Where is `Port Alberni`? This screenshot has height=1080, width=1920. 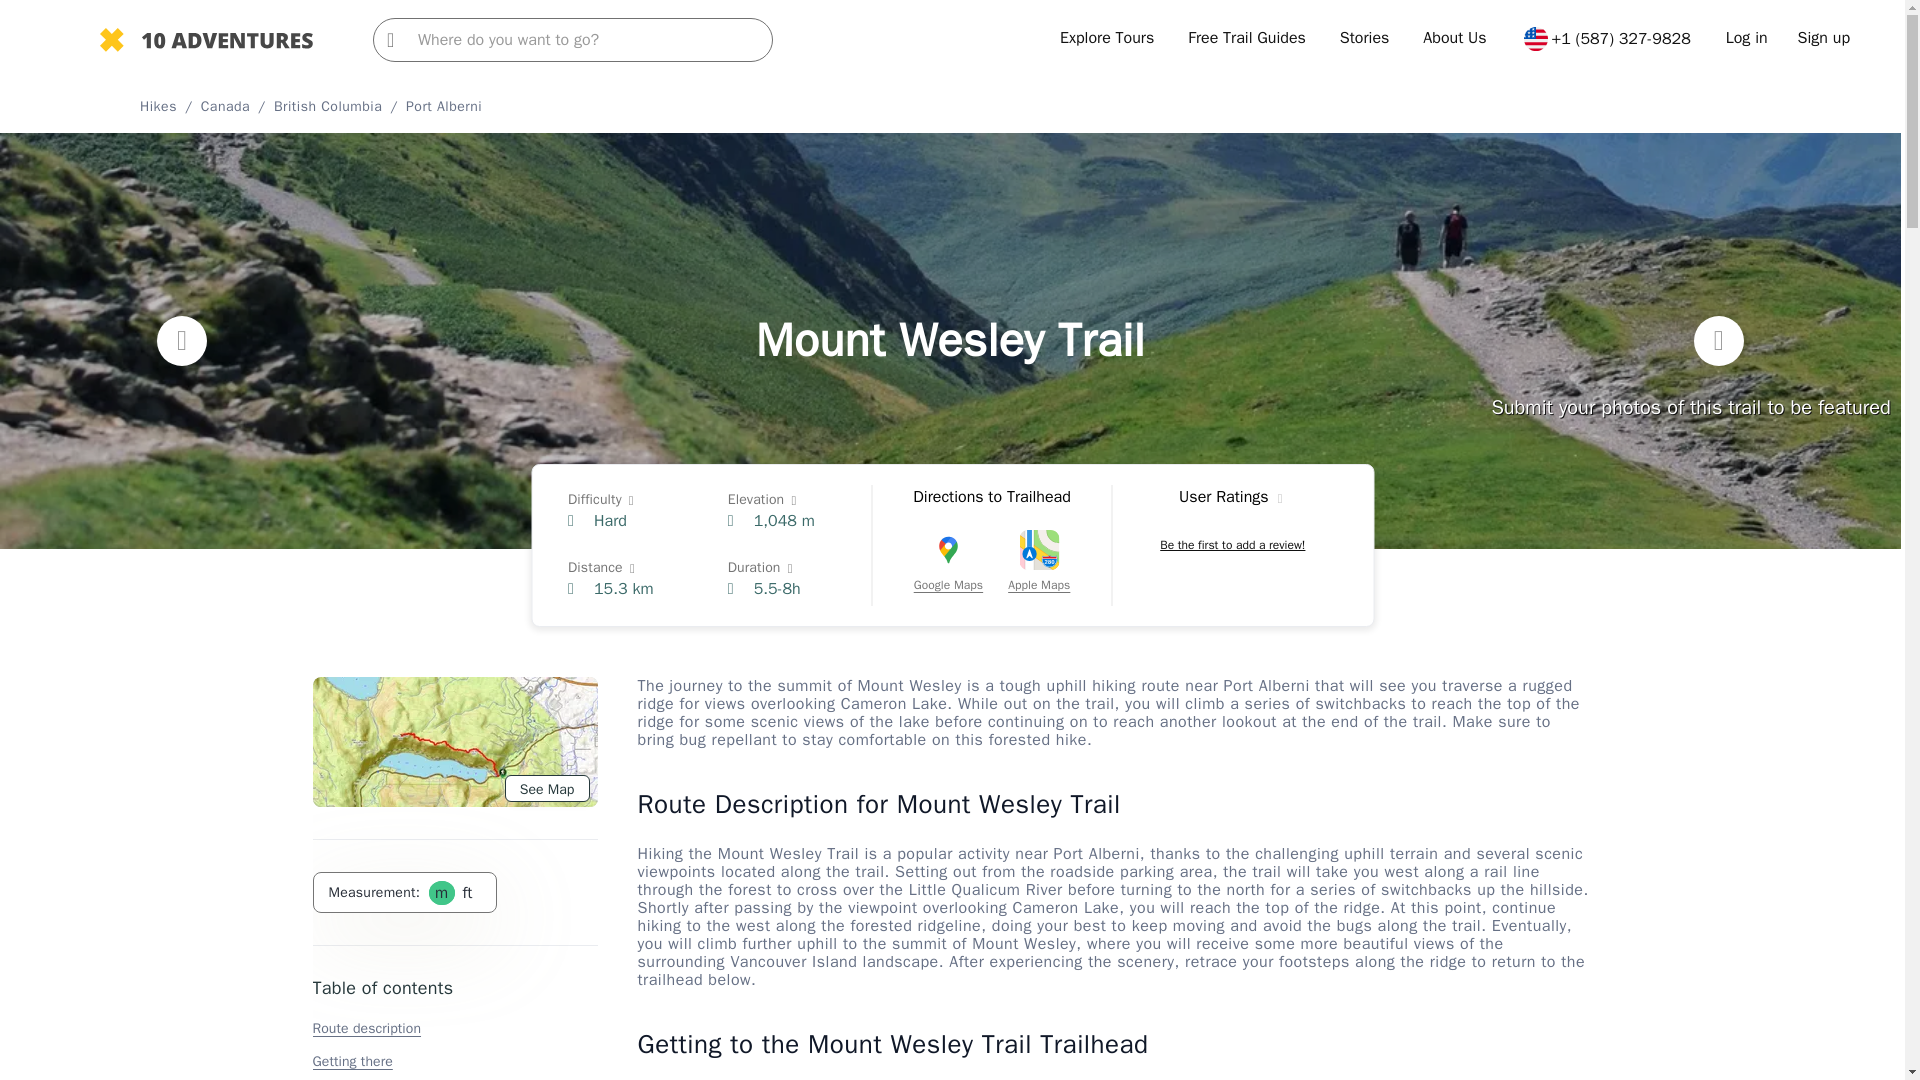 Port Alberni is located at coordinates (443, 106).